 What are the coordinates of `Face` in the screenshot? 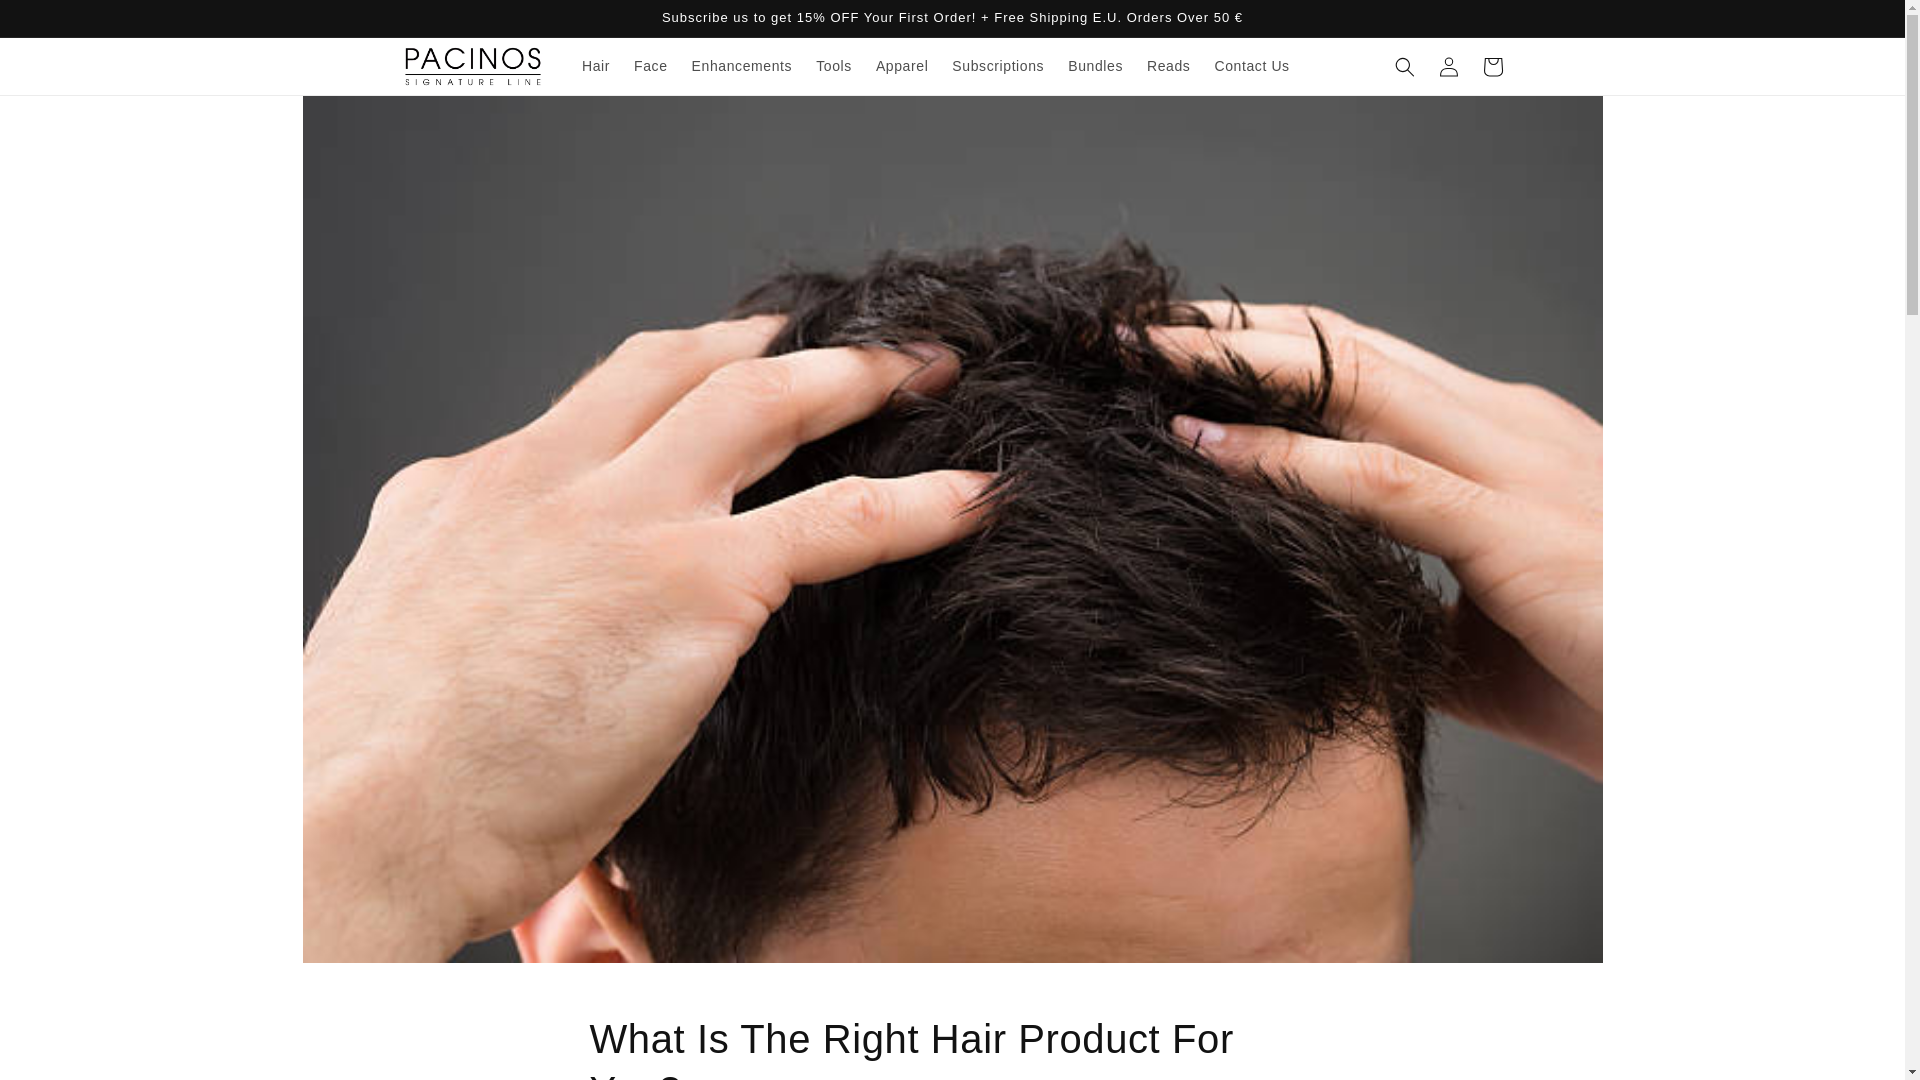 It's located at (650, 66).